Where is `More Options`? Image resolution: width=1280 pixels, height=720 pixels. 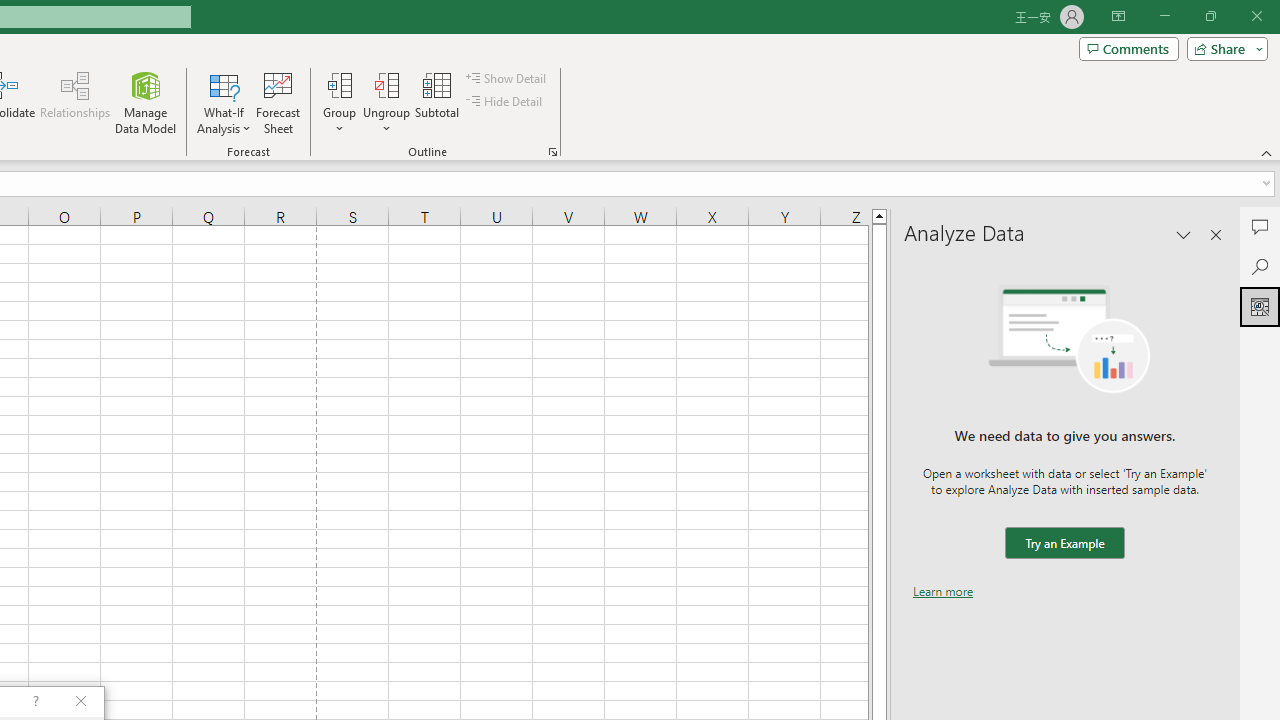 More Options is located at coordinates (386, 121).